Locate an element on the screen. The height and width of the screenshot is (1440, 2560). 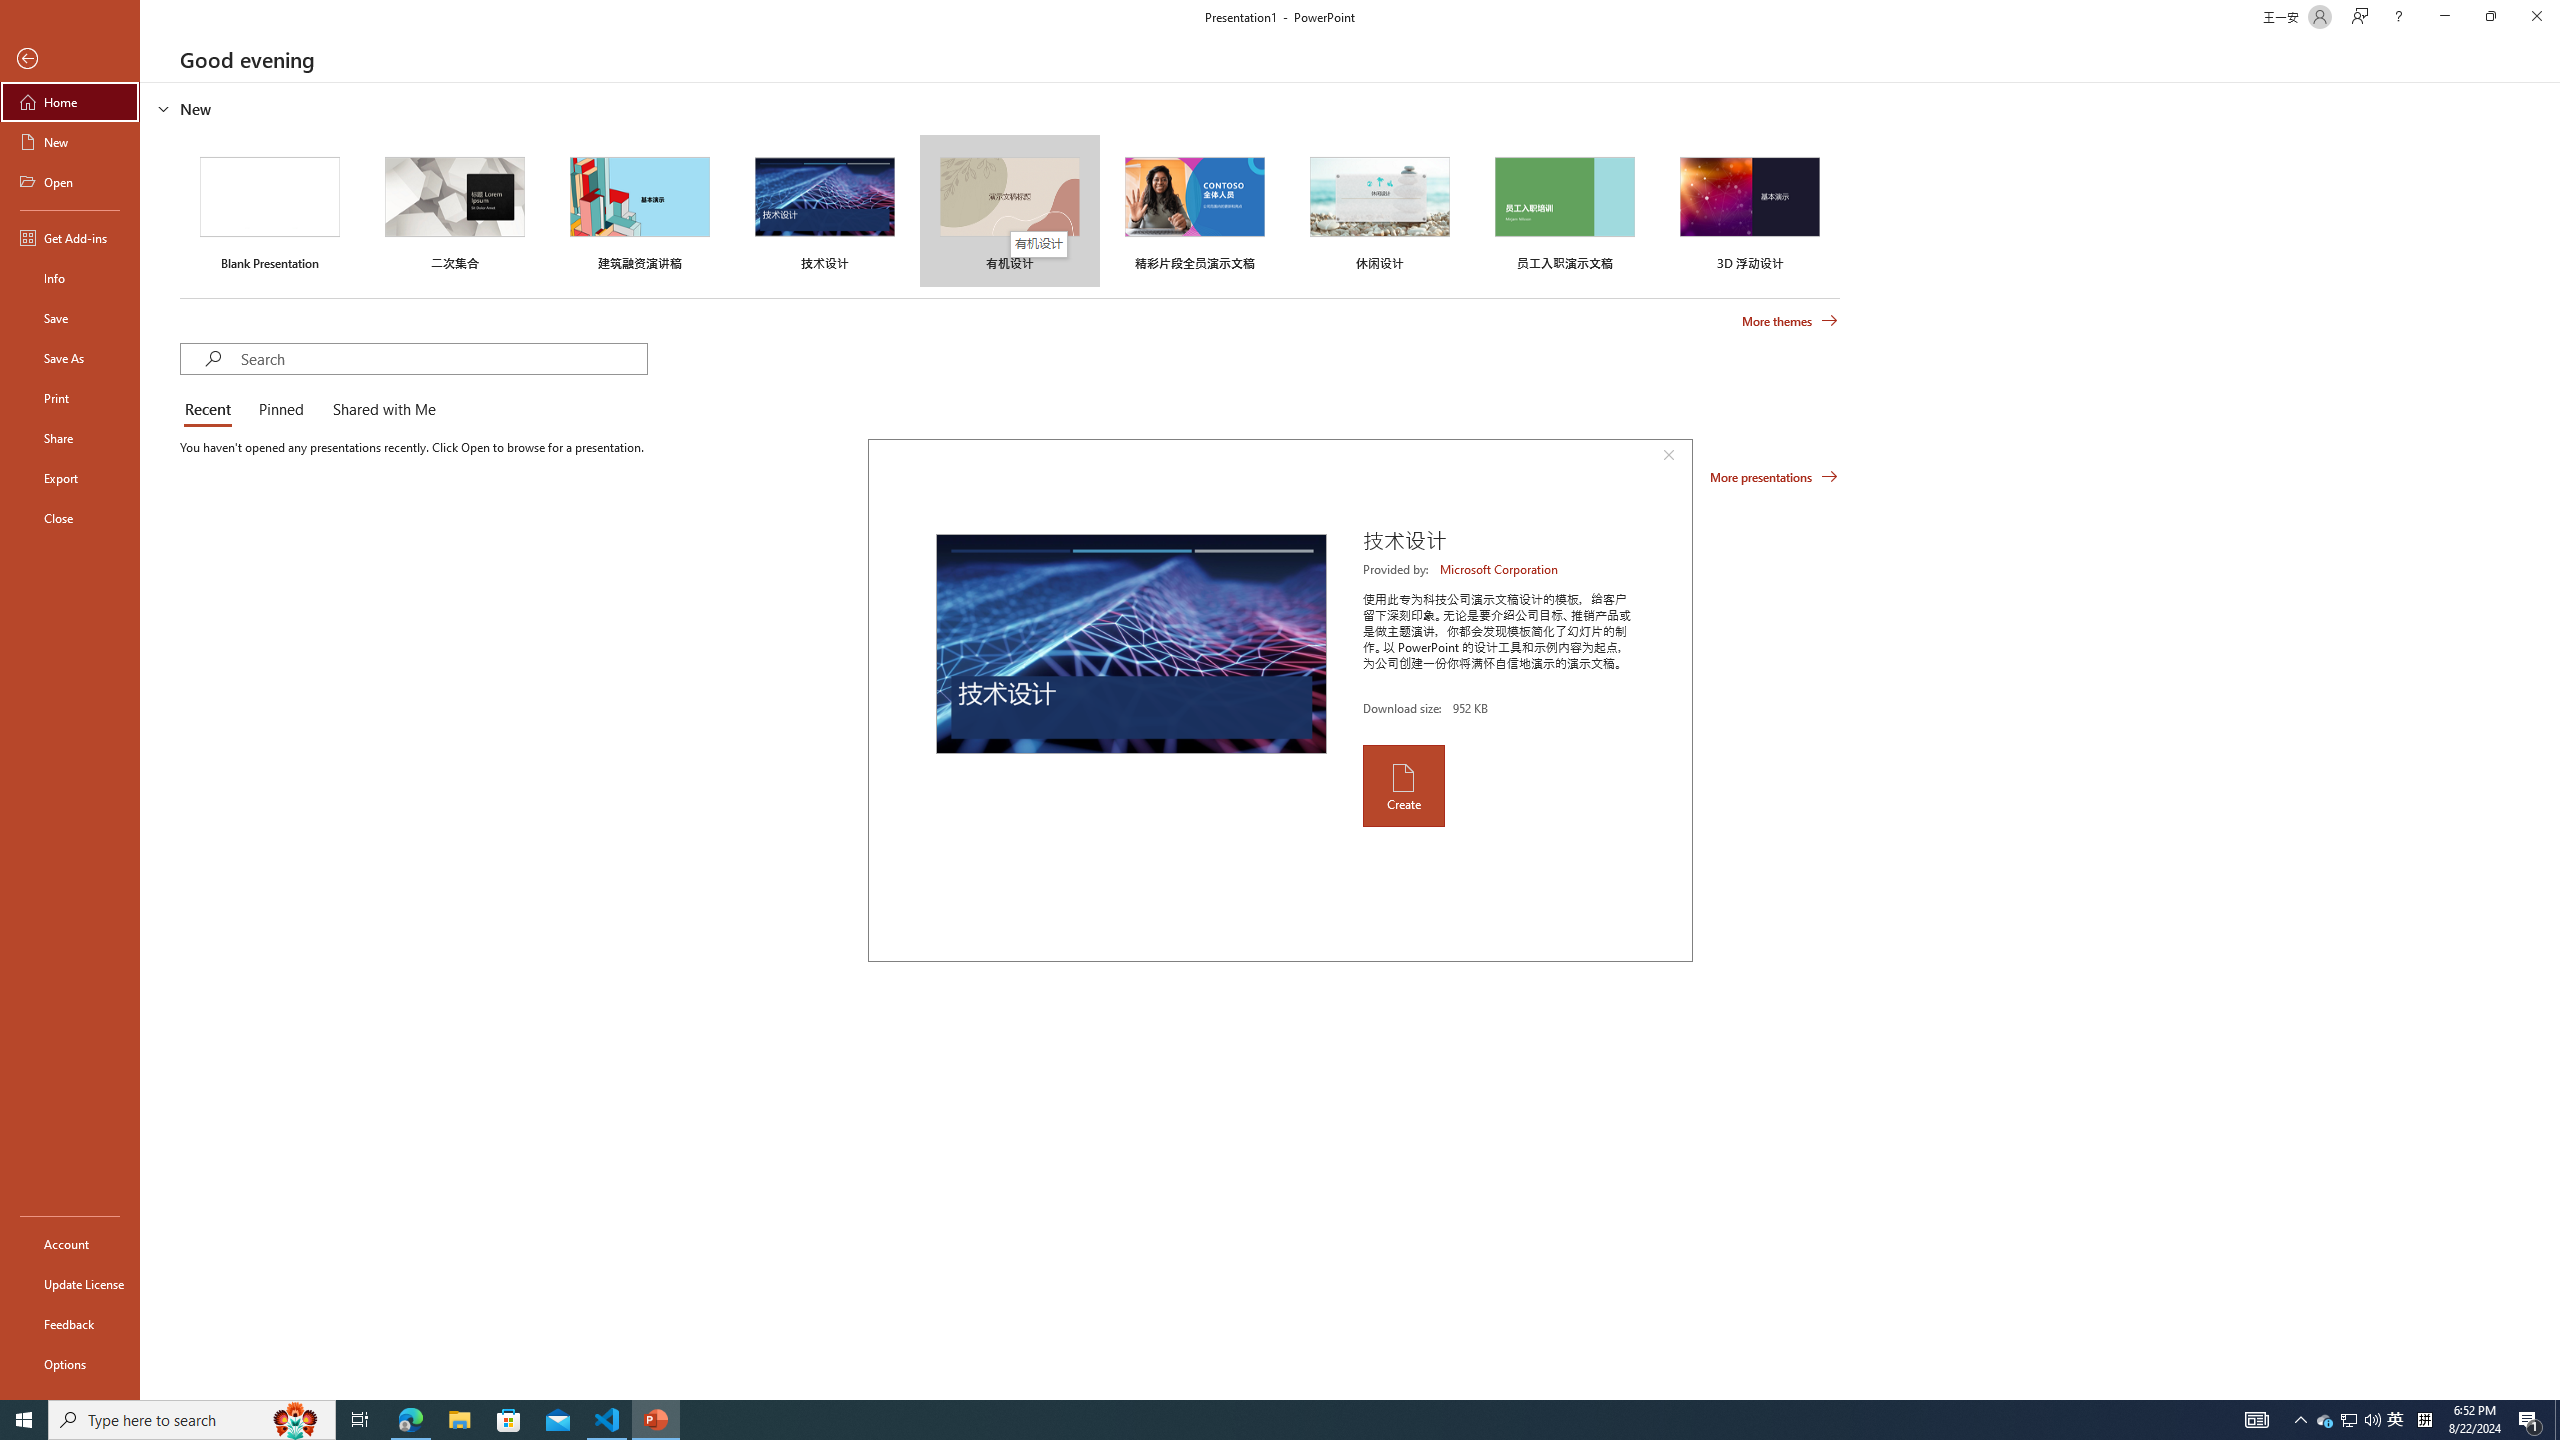
Export is located at coordinates (70, 478).